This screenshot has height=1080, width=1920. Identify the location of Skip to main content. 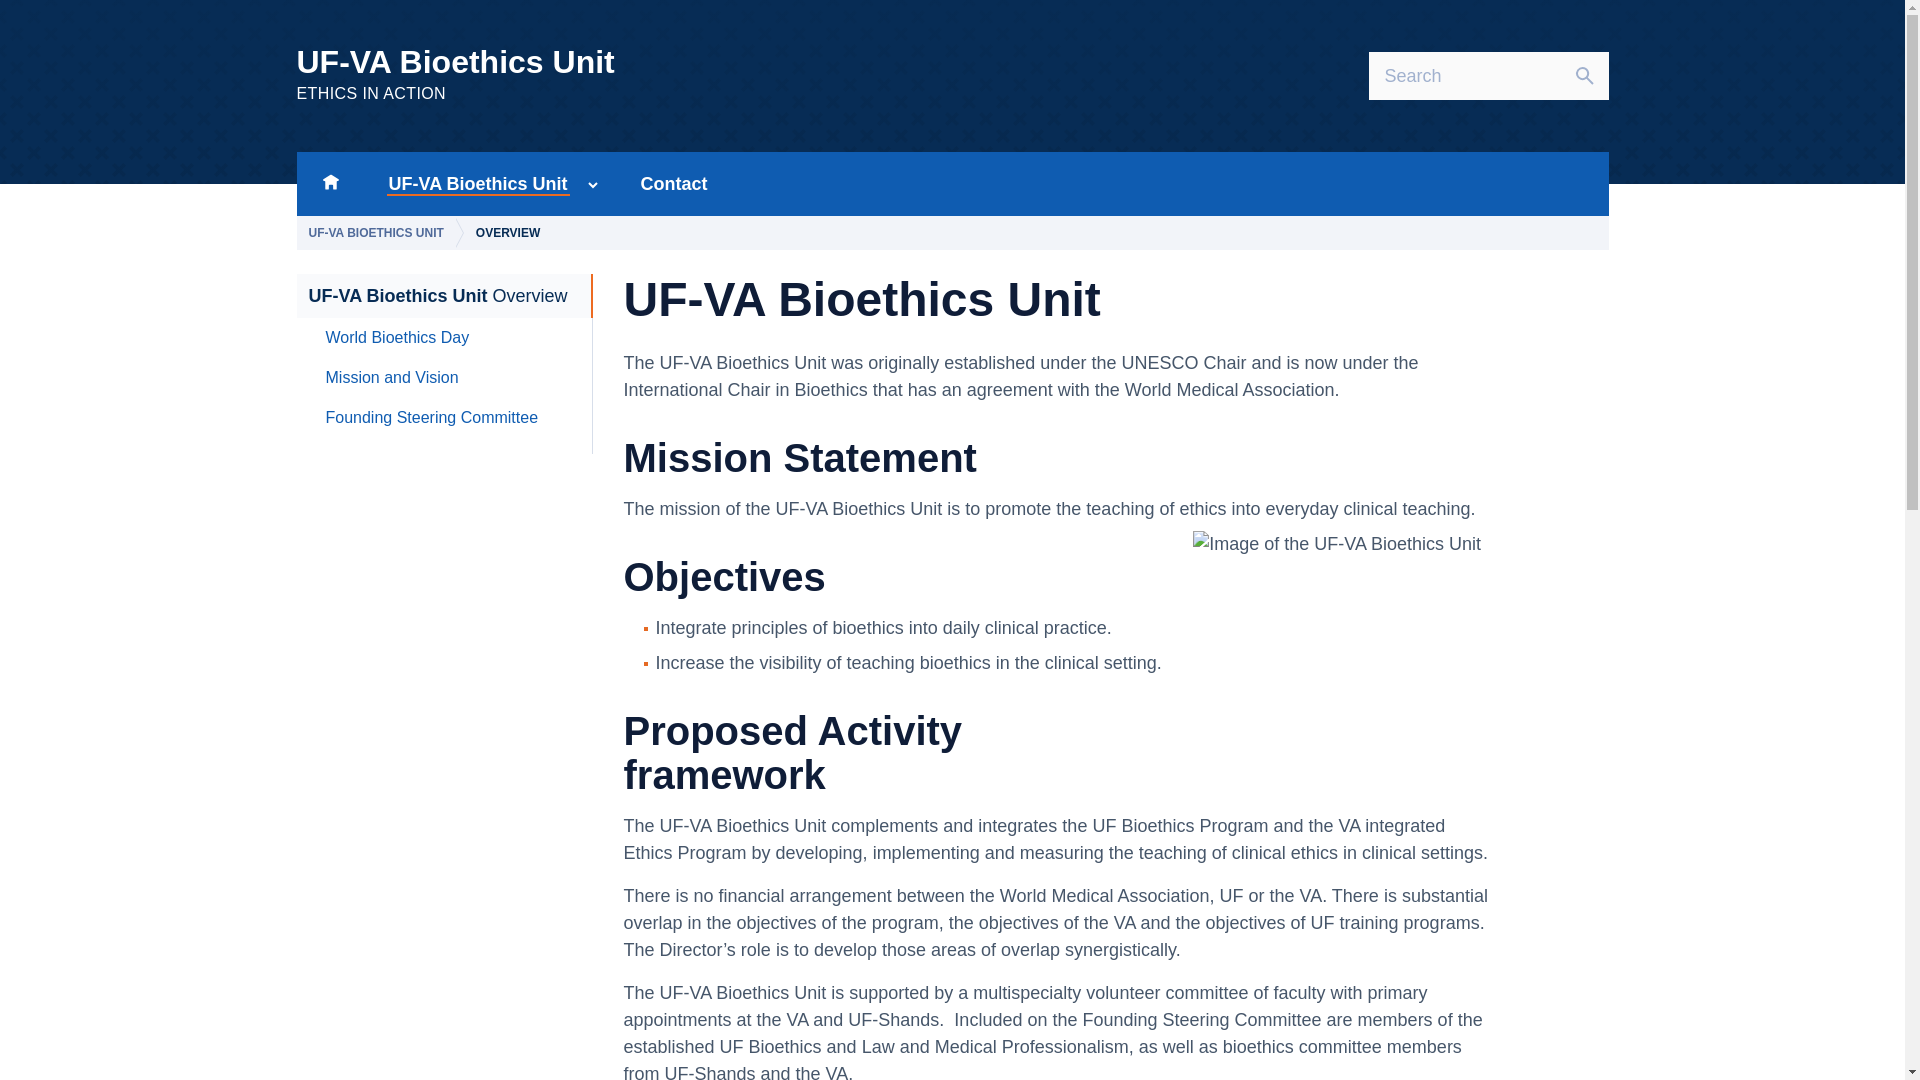
(392, 378).